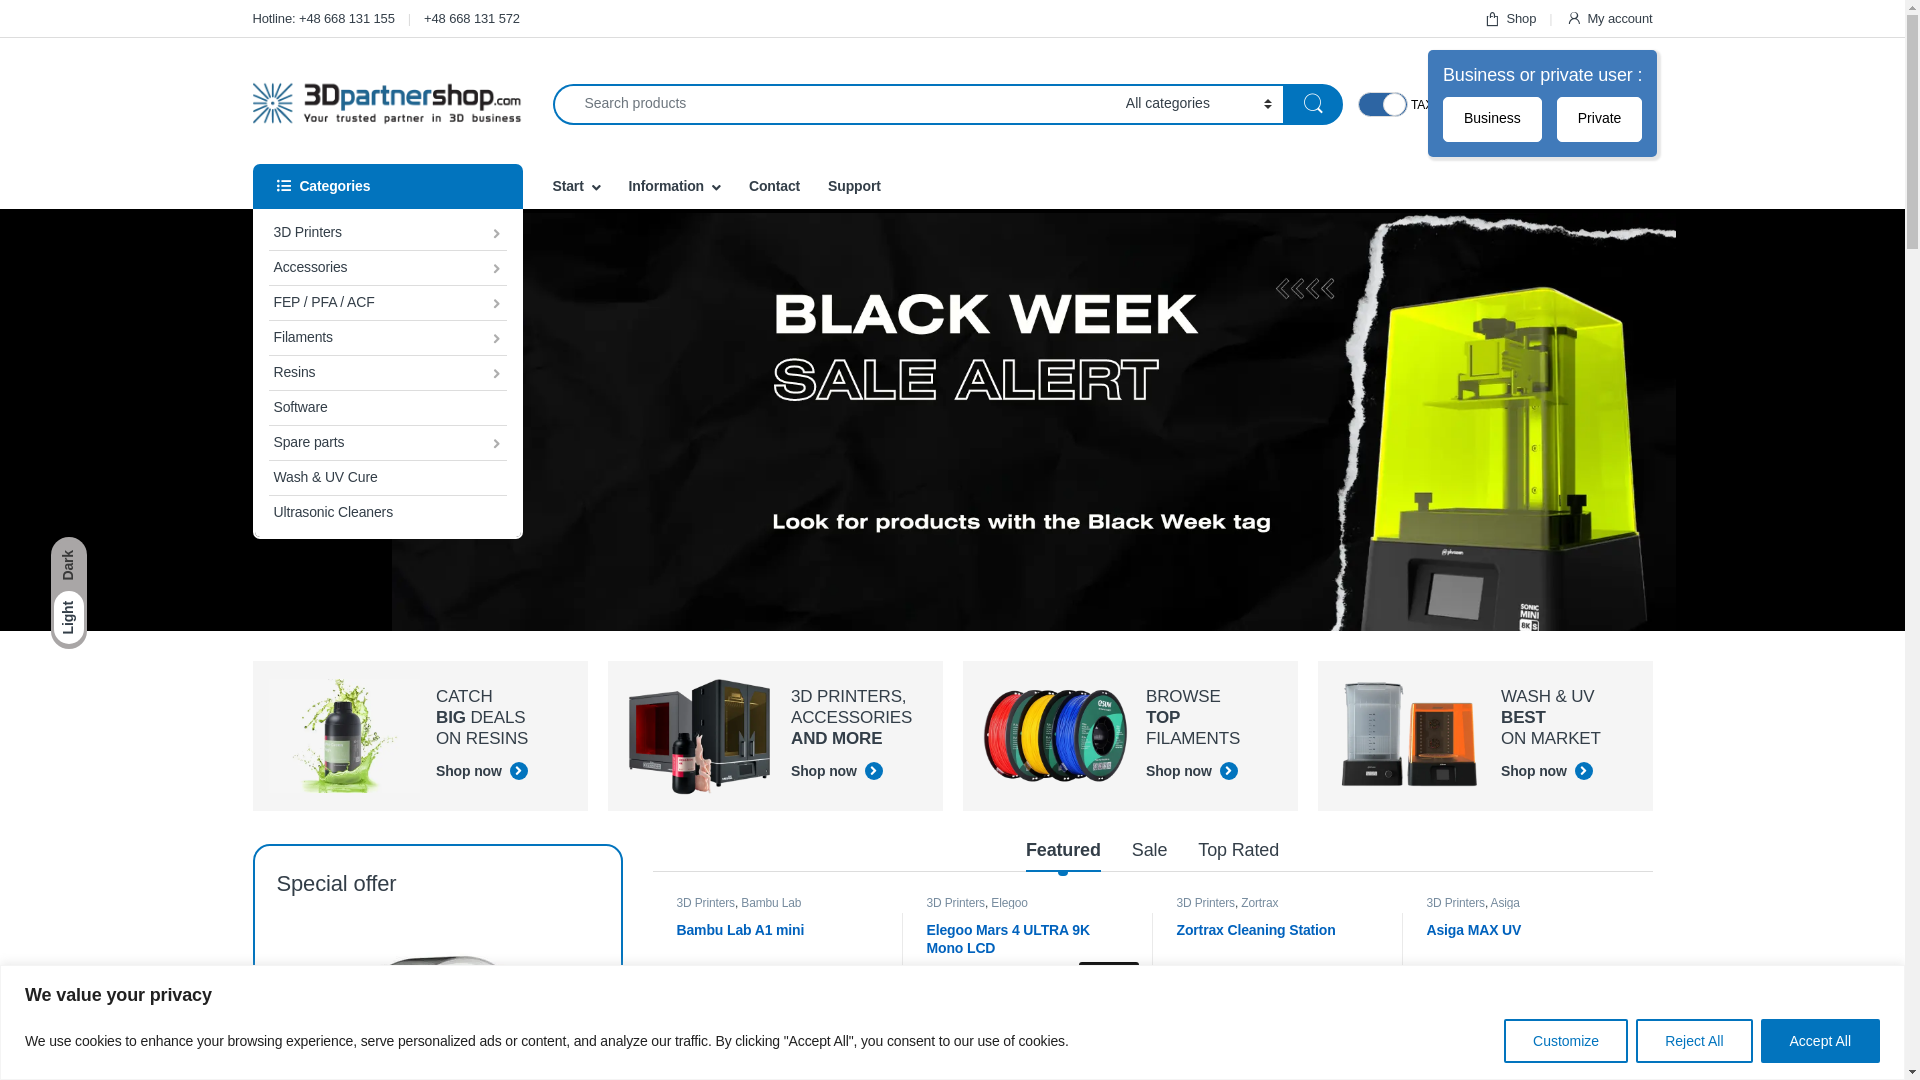 The width and height of the screenshot is (1920, 1080). Describe the element at coordinates (1600, 120) in the screenshot. I see `Private` at that location.